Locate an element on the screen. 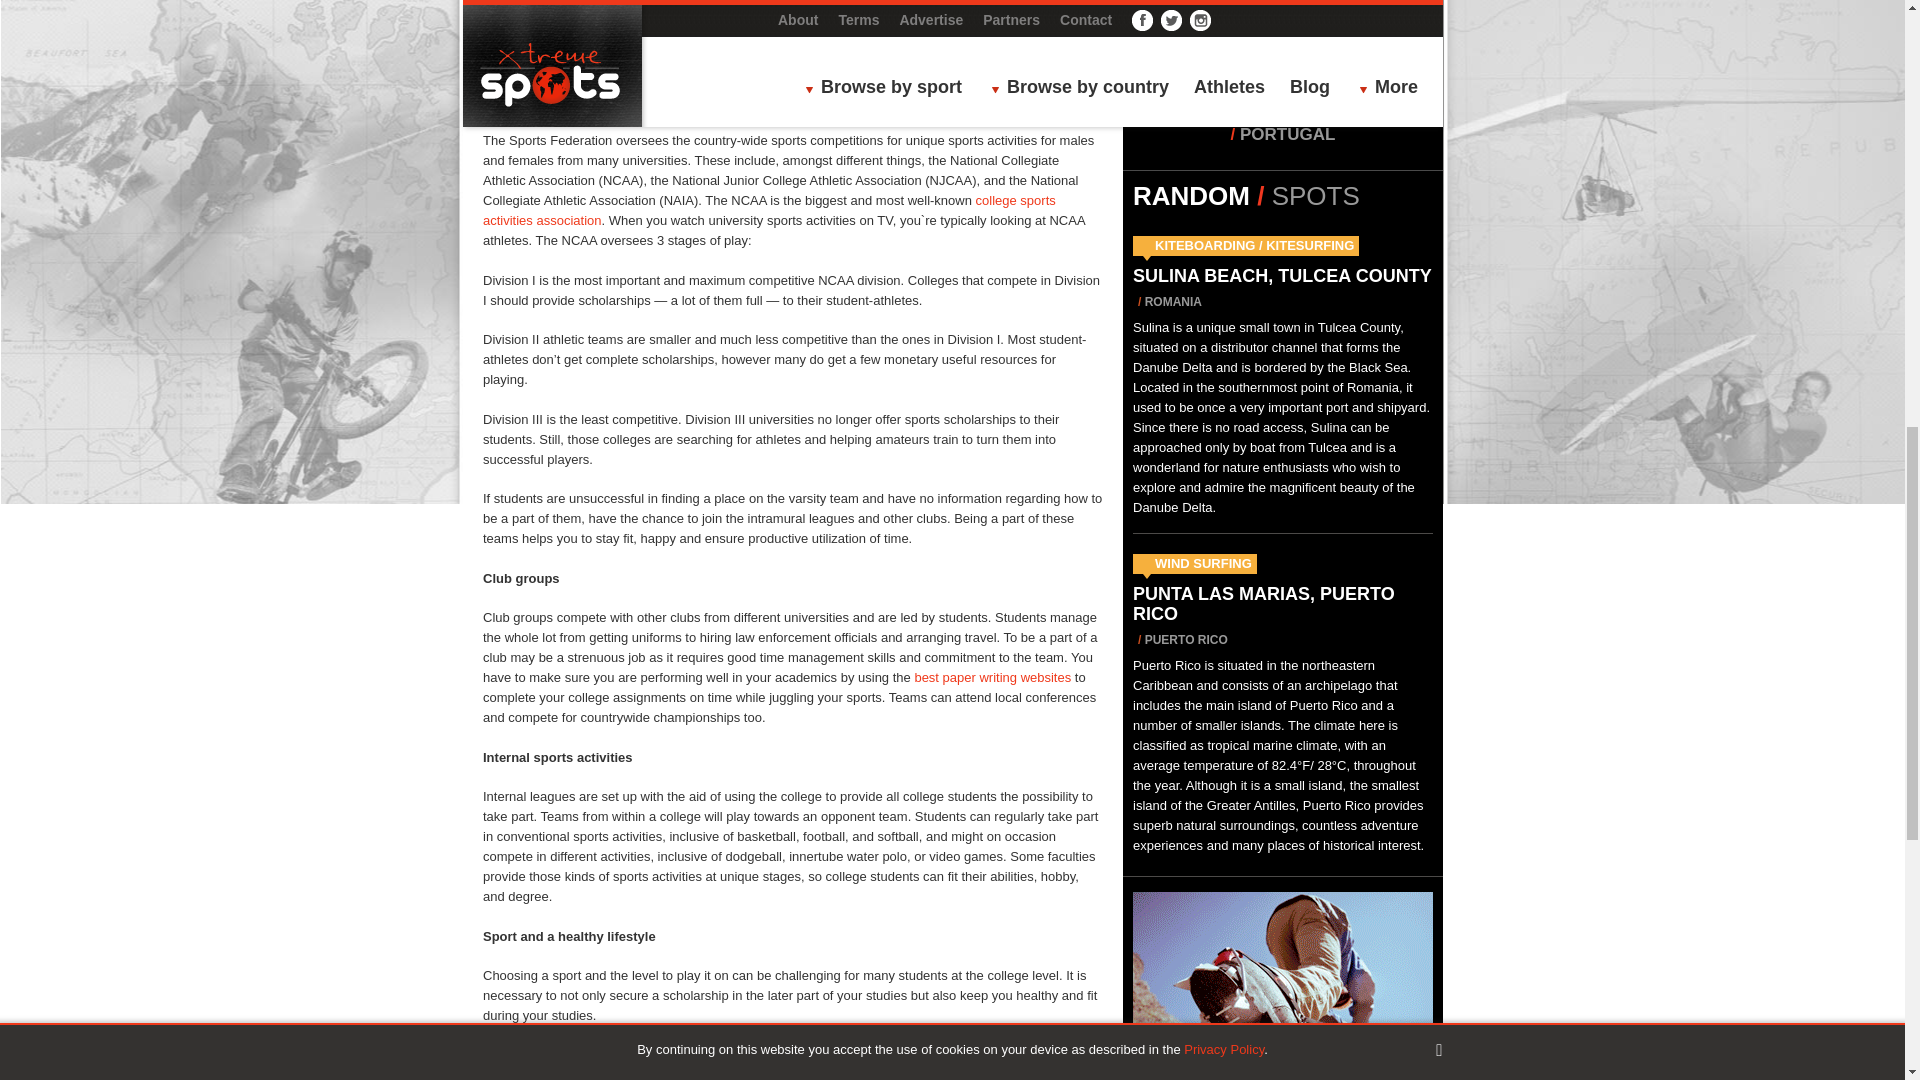 The image size is (1920, 1080). View all spots in Wind Surfing is located at coordinates (1203, 564).